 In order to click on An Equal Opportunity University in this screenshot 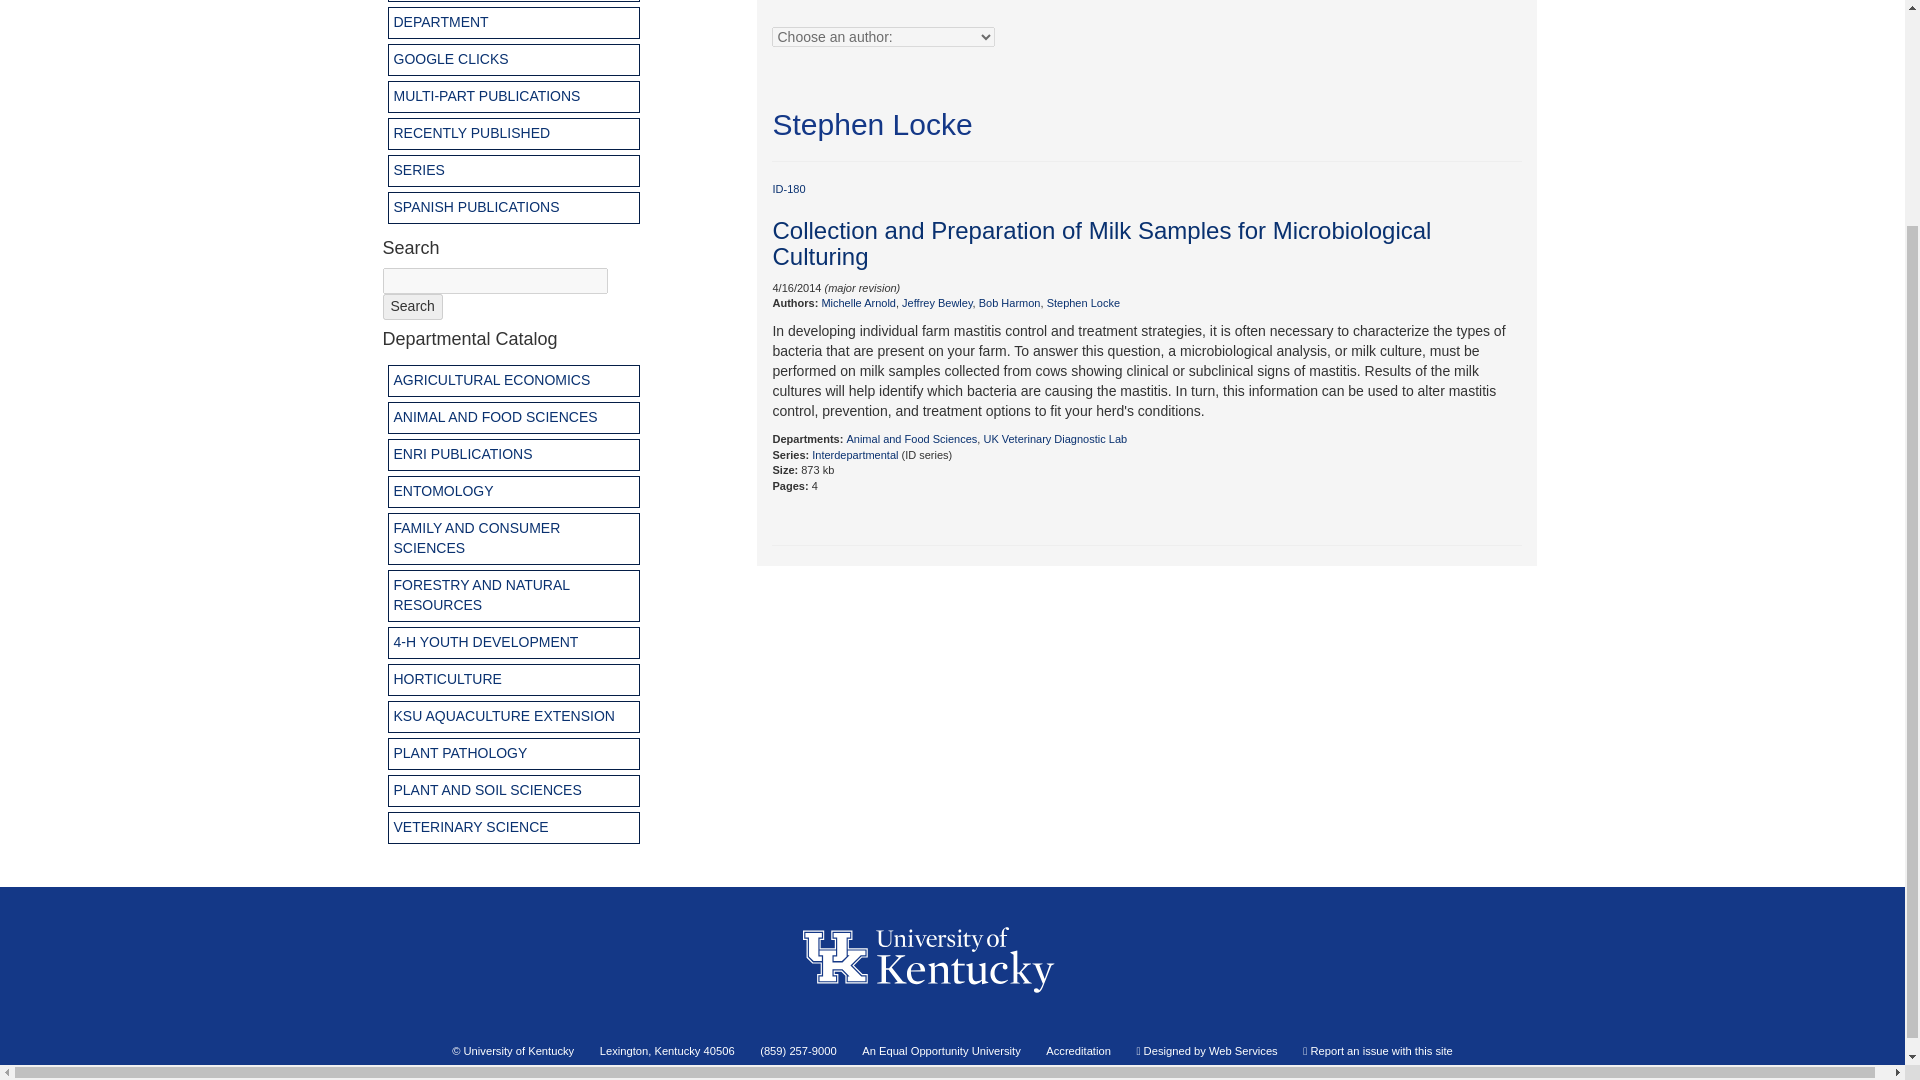, I will do `click(942, 1051)`.